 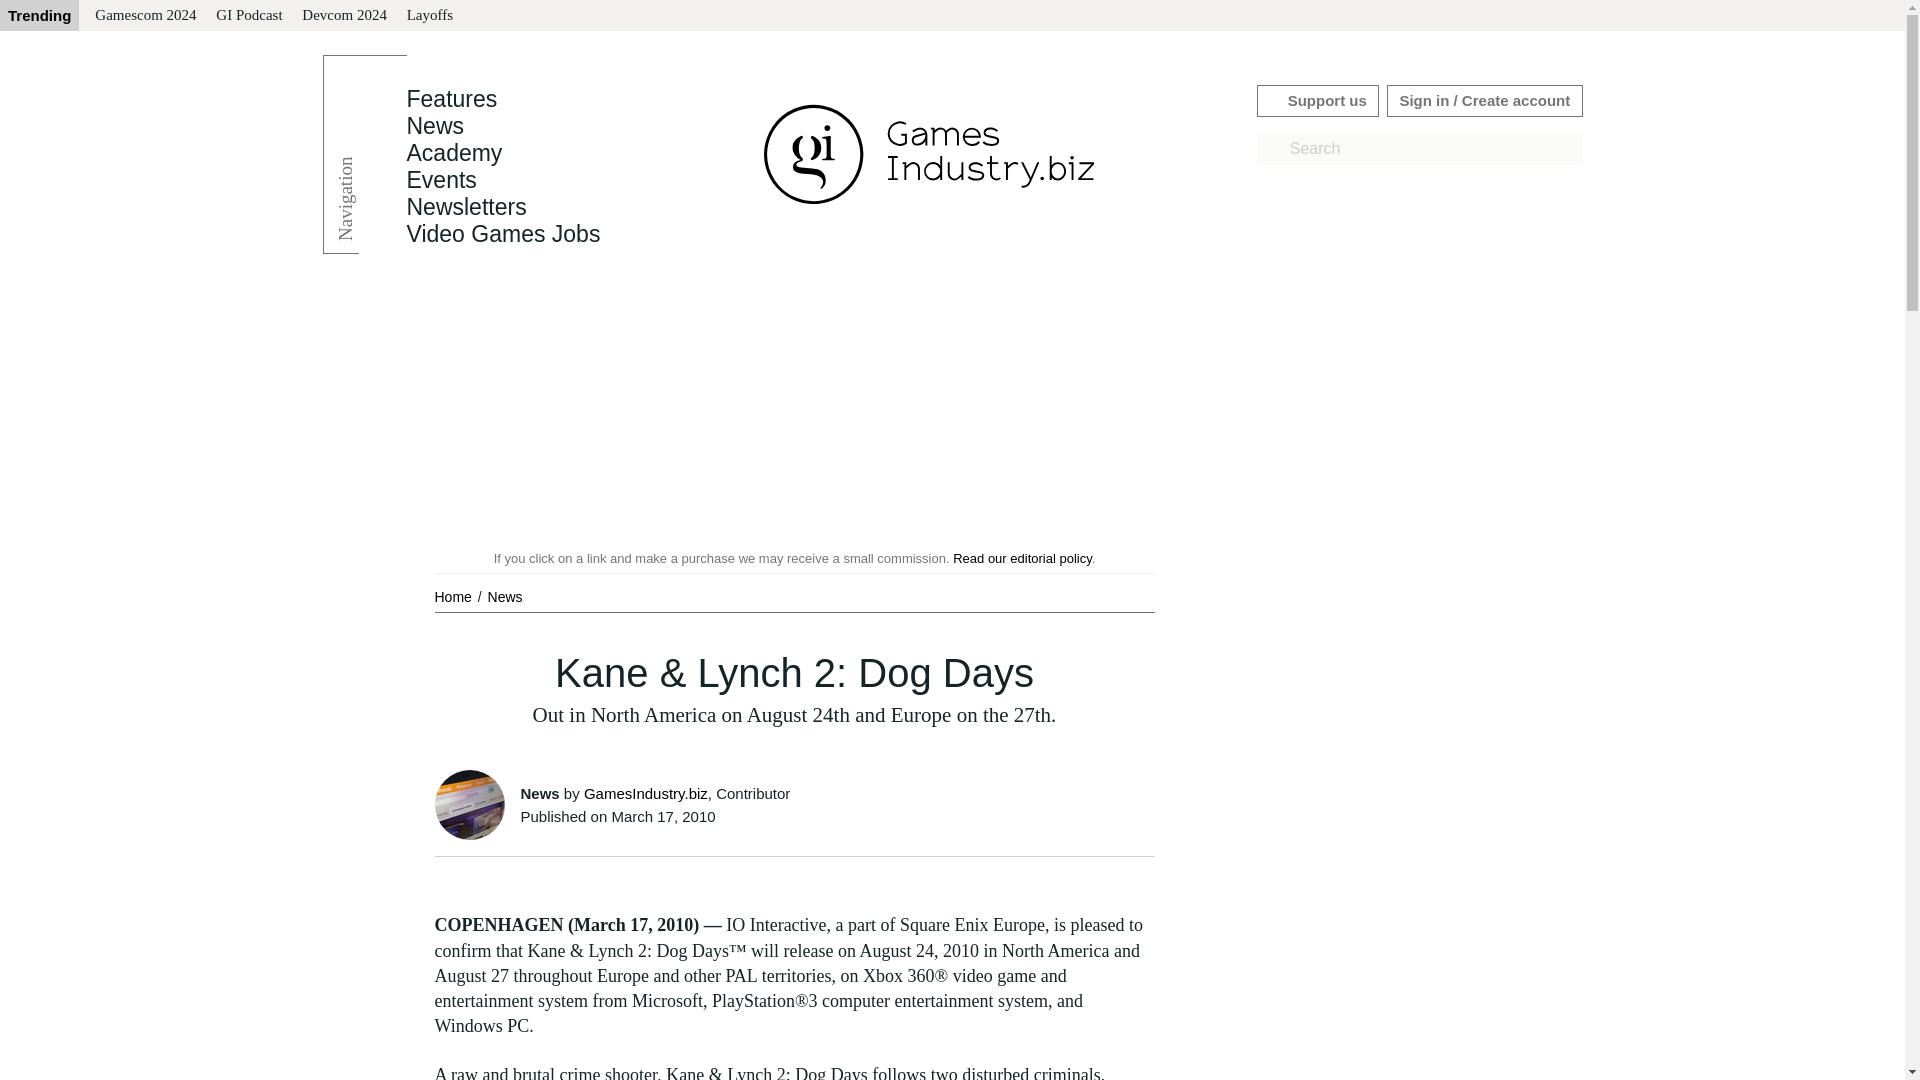 I want to click on GI Podcast, so click(x=248, y=16).